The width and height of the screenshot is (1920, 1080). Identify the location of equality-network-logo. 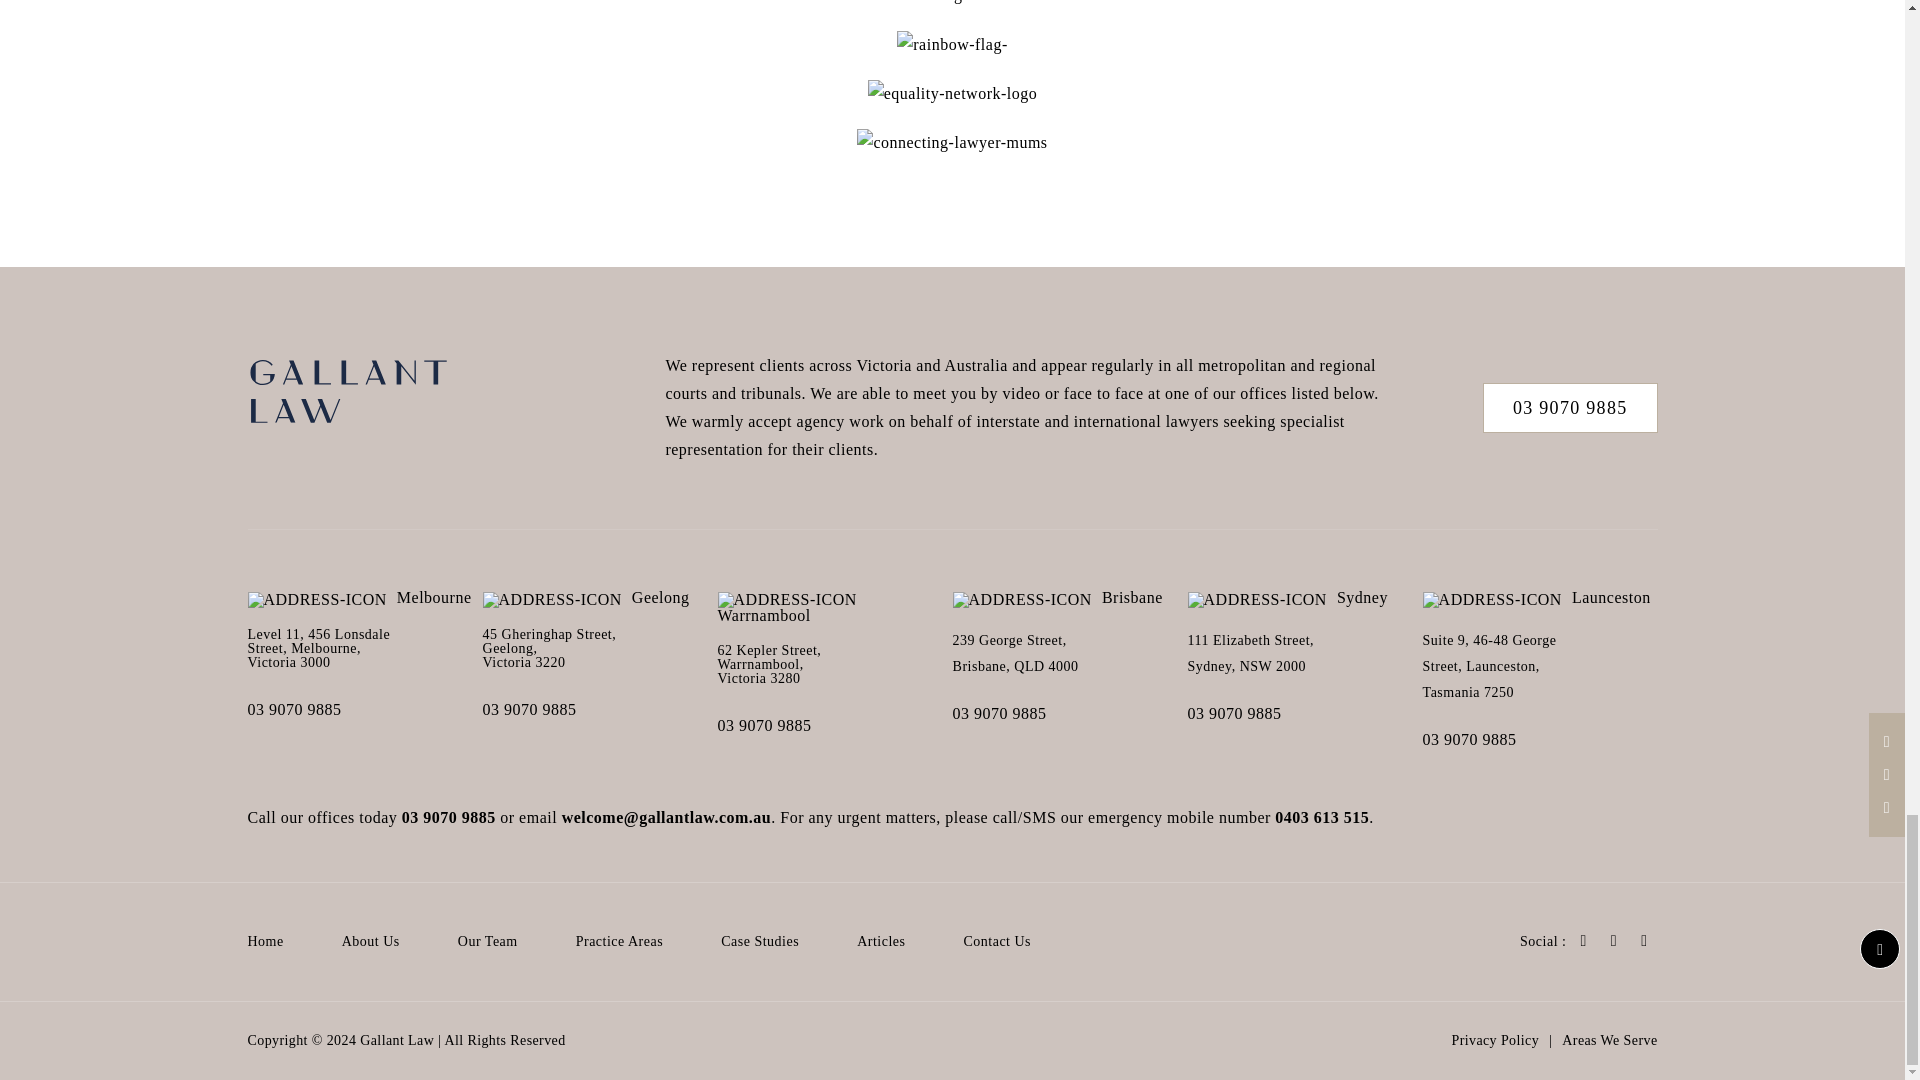
(952, 94).